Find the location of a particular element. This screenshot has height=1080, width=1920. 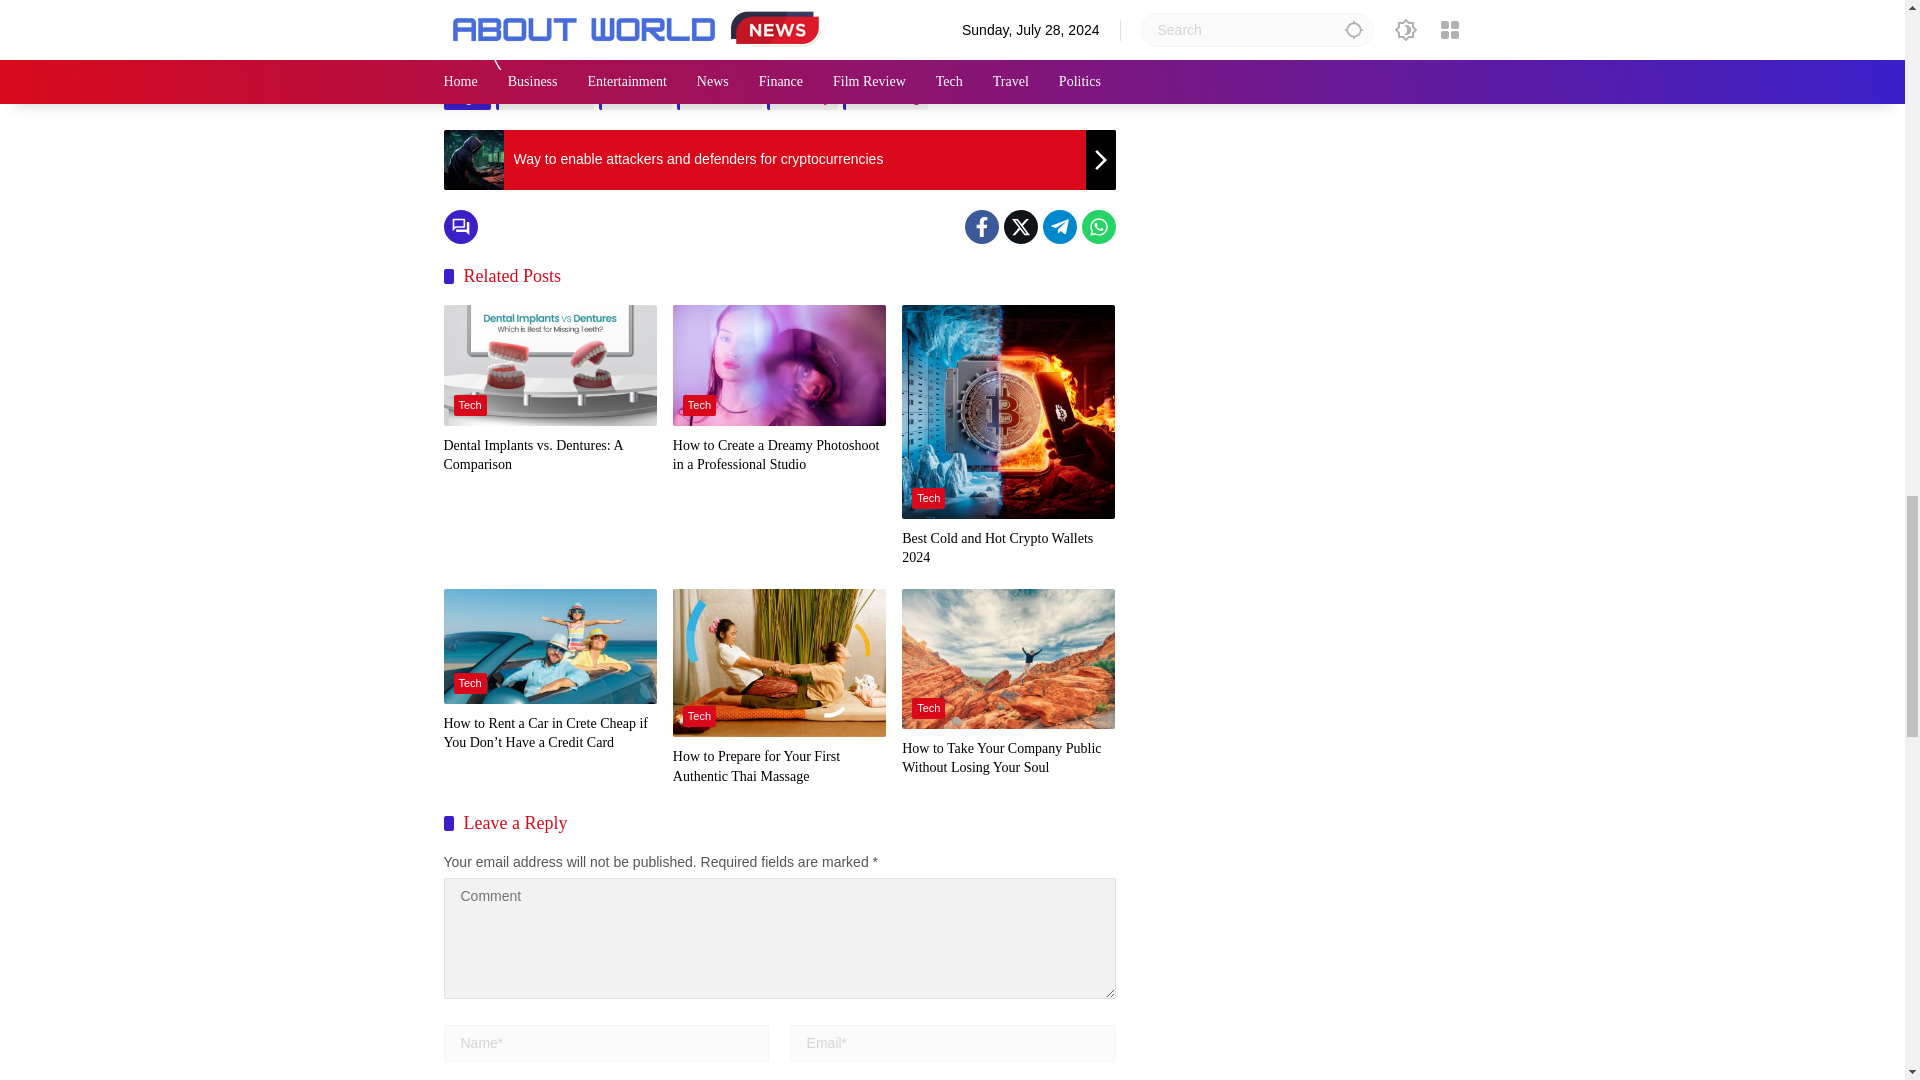

Samsung is located at coordinates (884, 98).